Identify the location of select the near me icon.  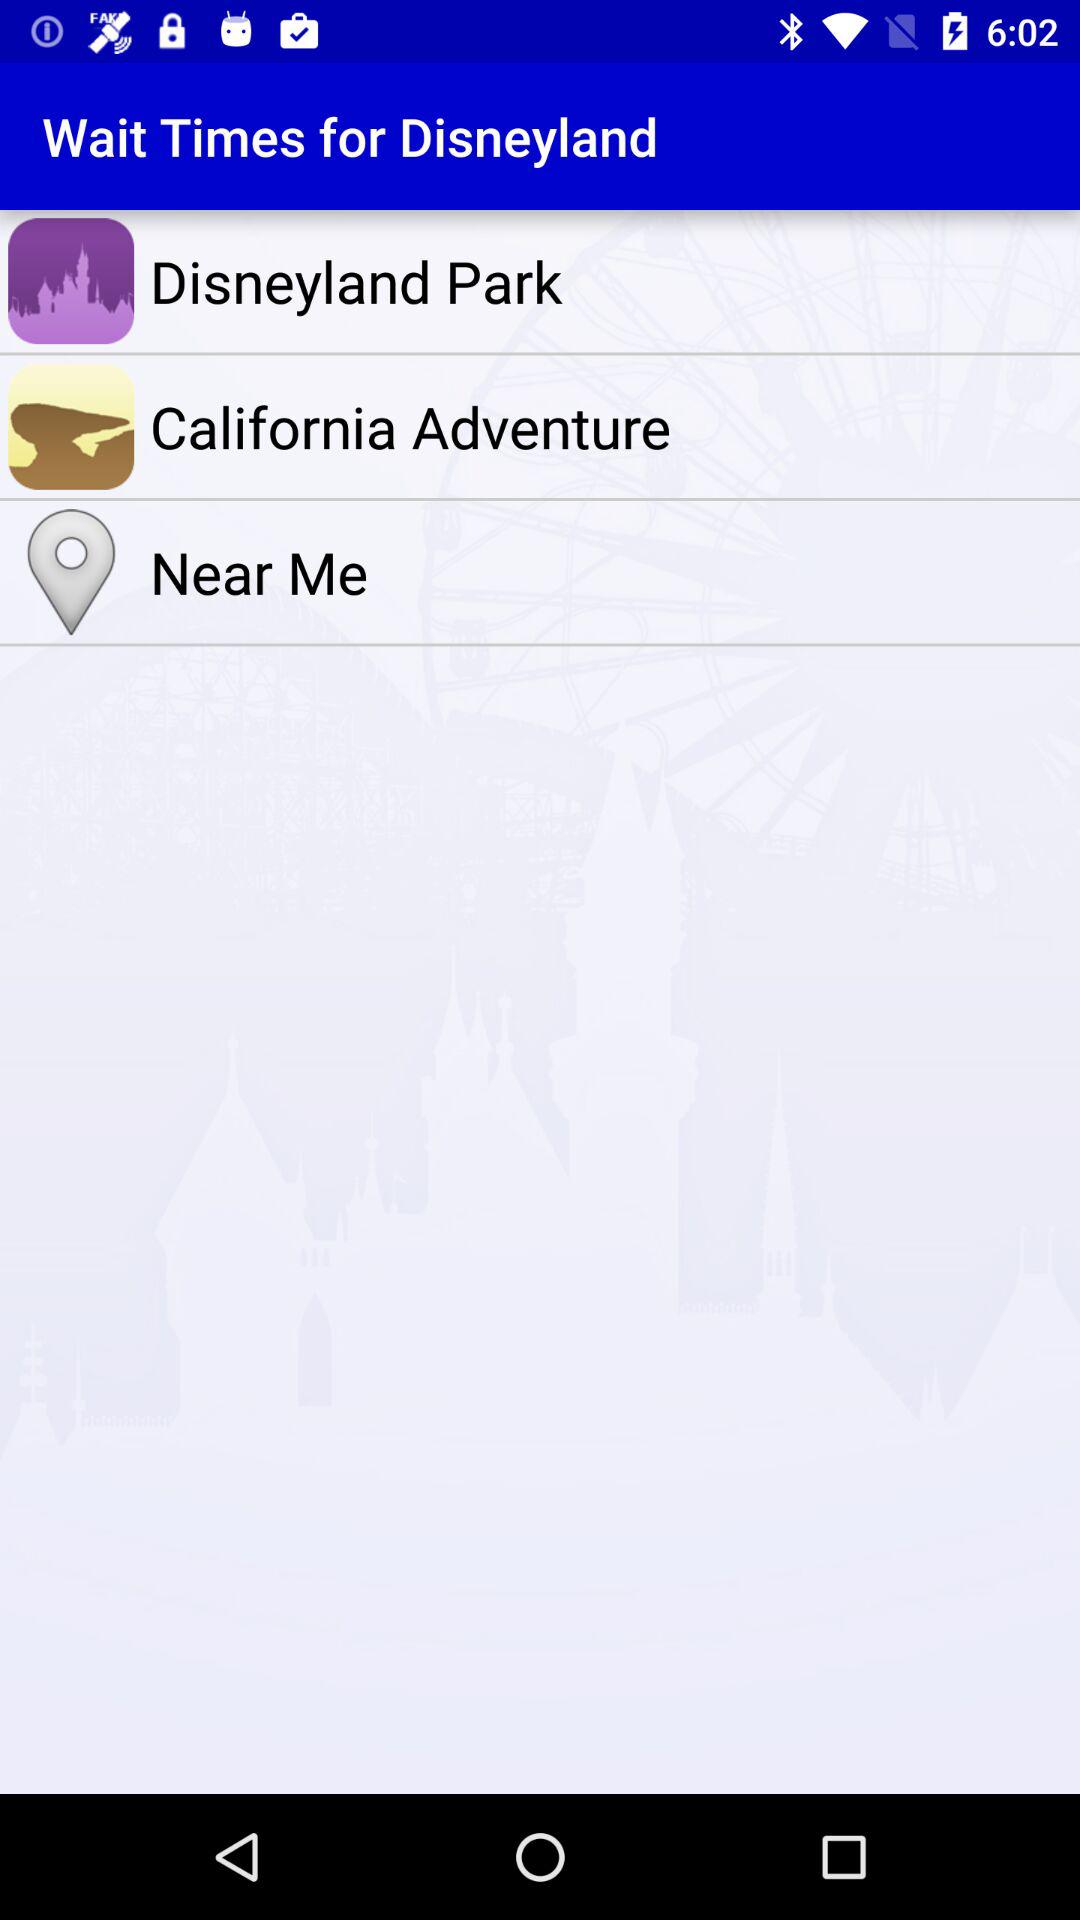
(610, 572).